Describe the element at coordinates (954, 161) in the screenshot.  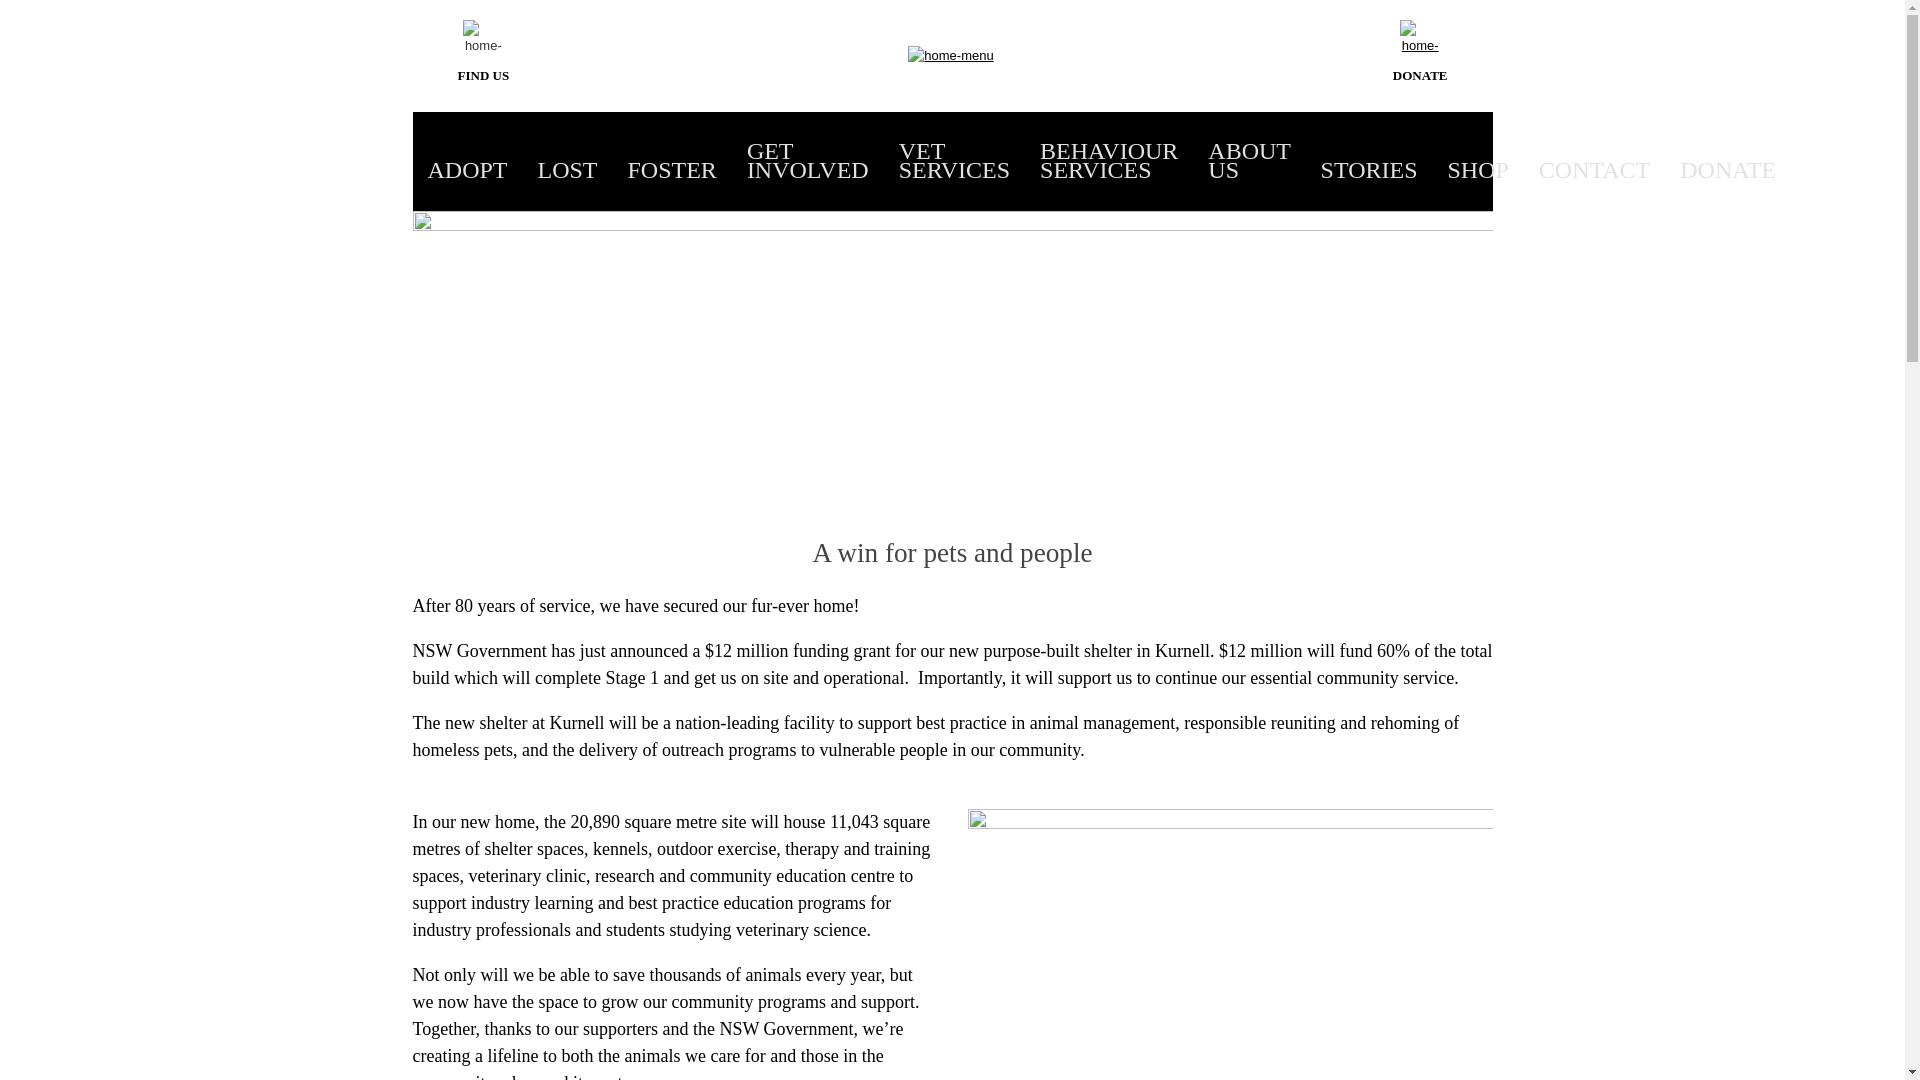
I see `VET SERVICES` at that location.